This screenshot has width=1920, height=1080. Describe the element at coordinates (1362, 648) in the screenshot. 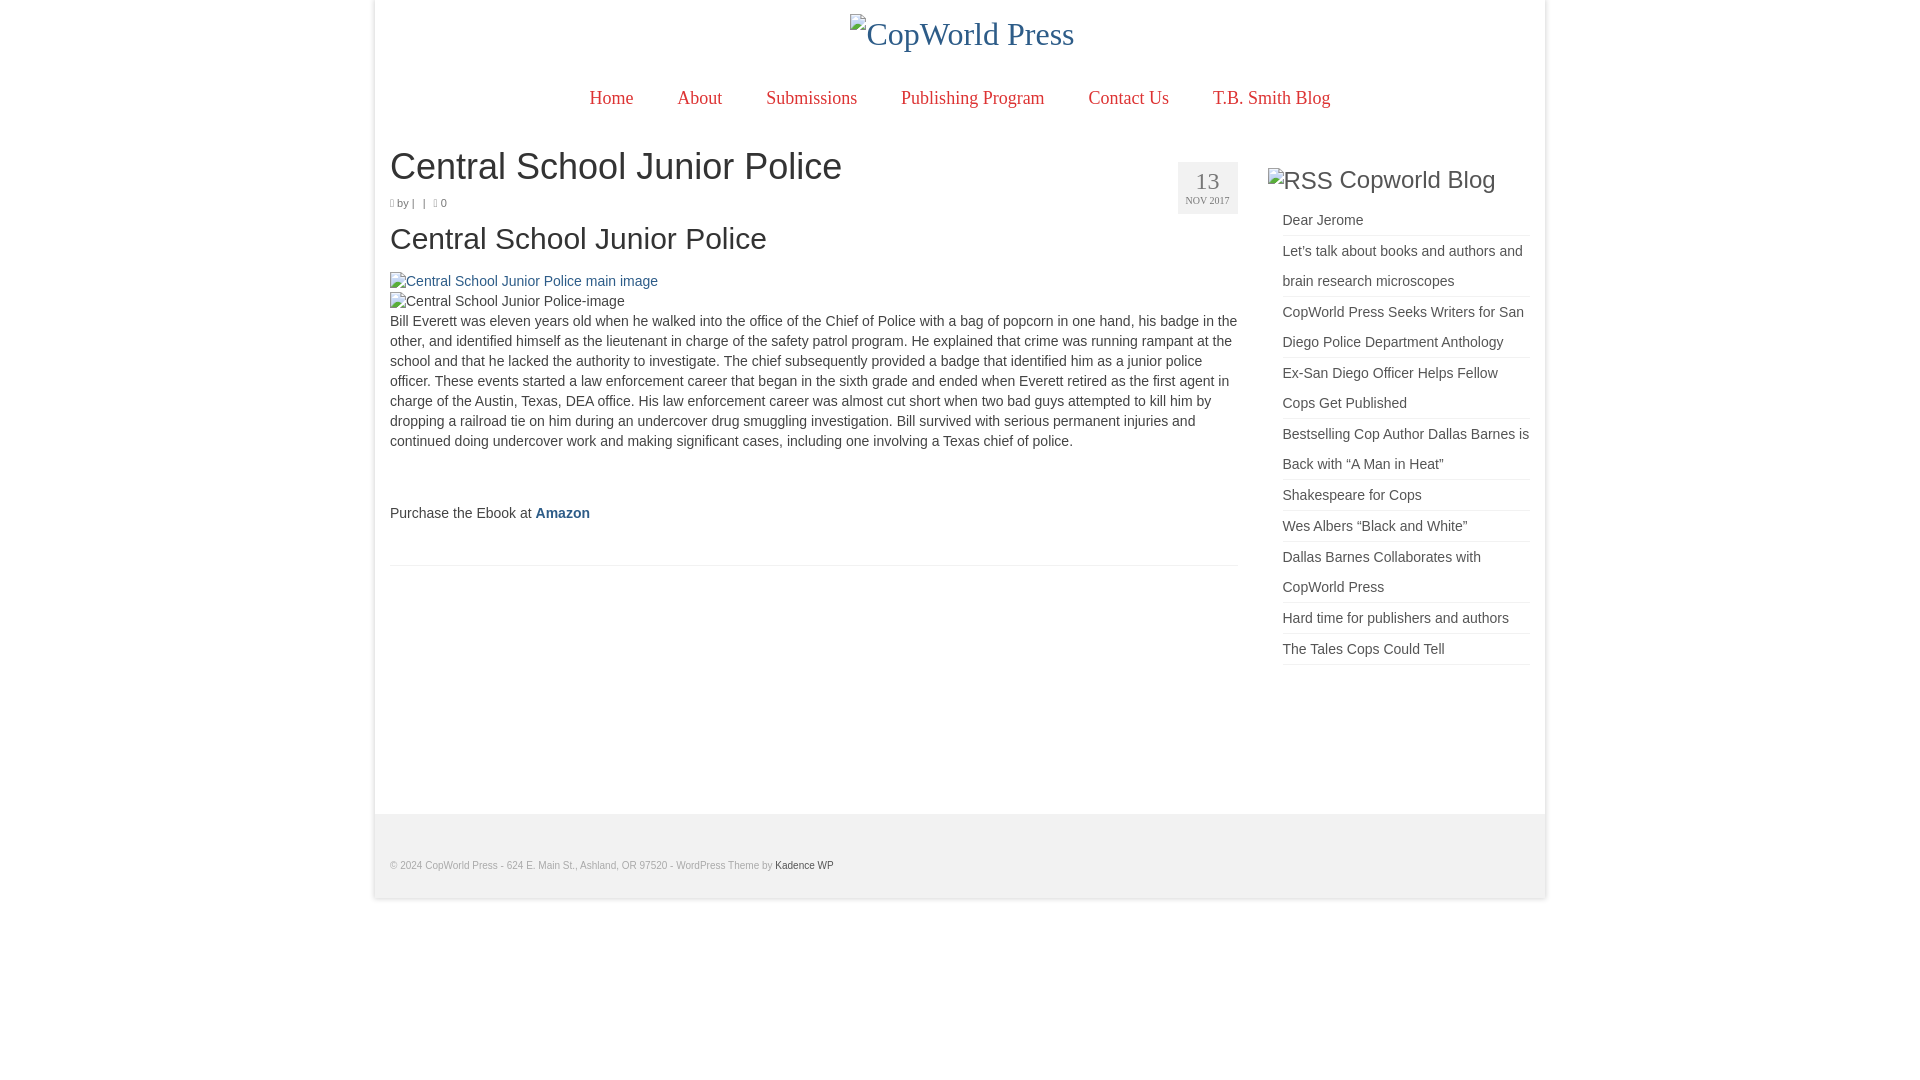

I see `The Tales Cops Could Tell` at that location.